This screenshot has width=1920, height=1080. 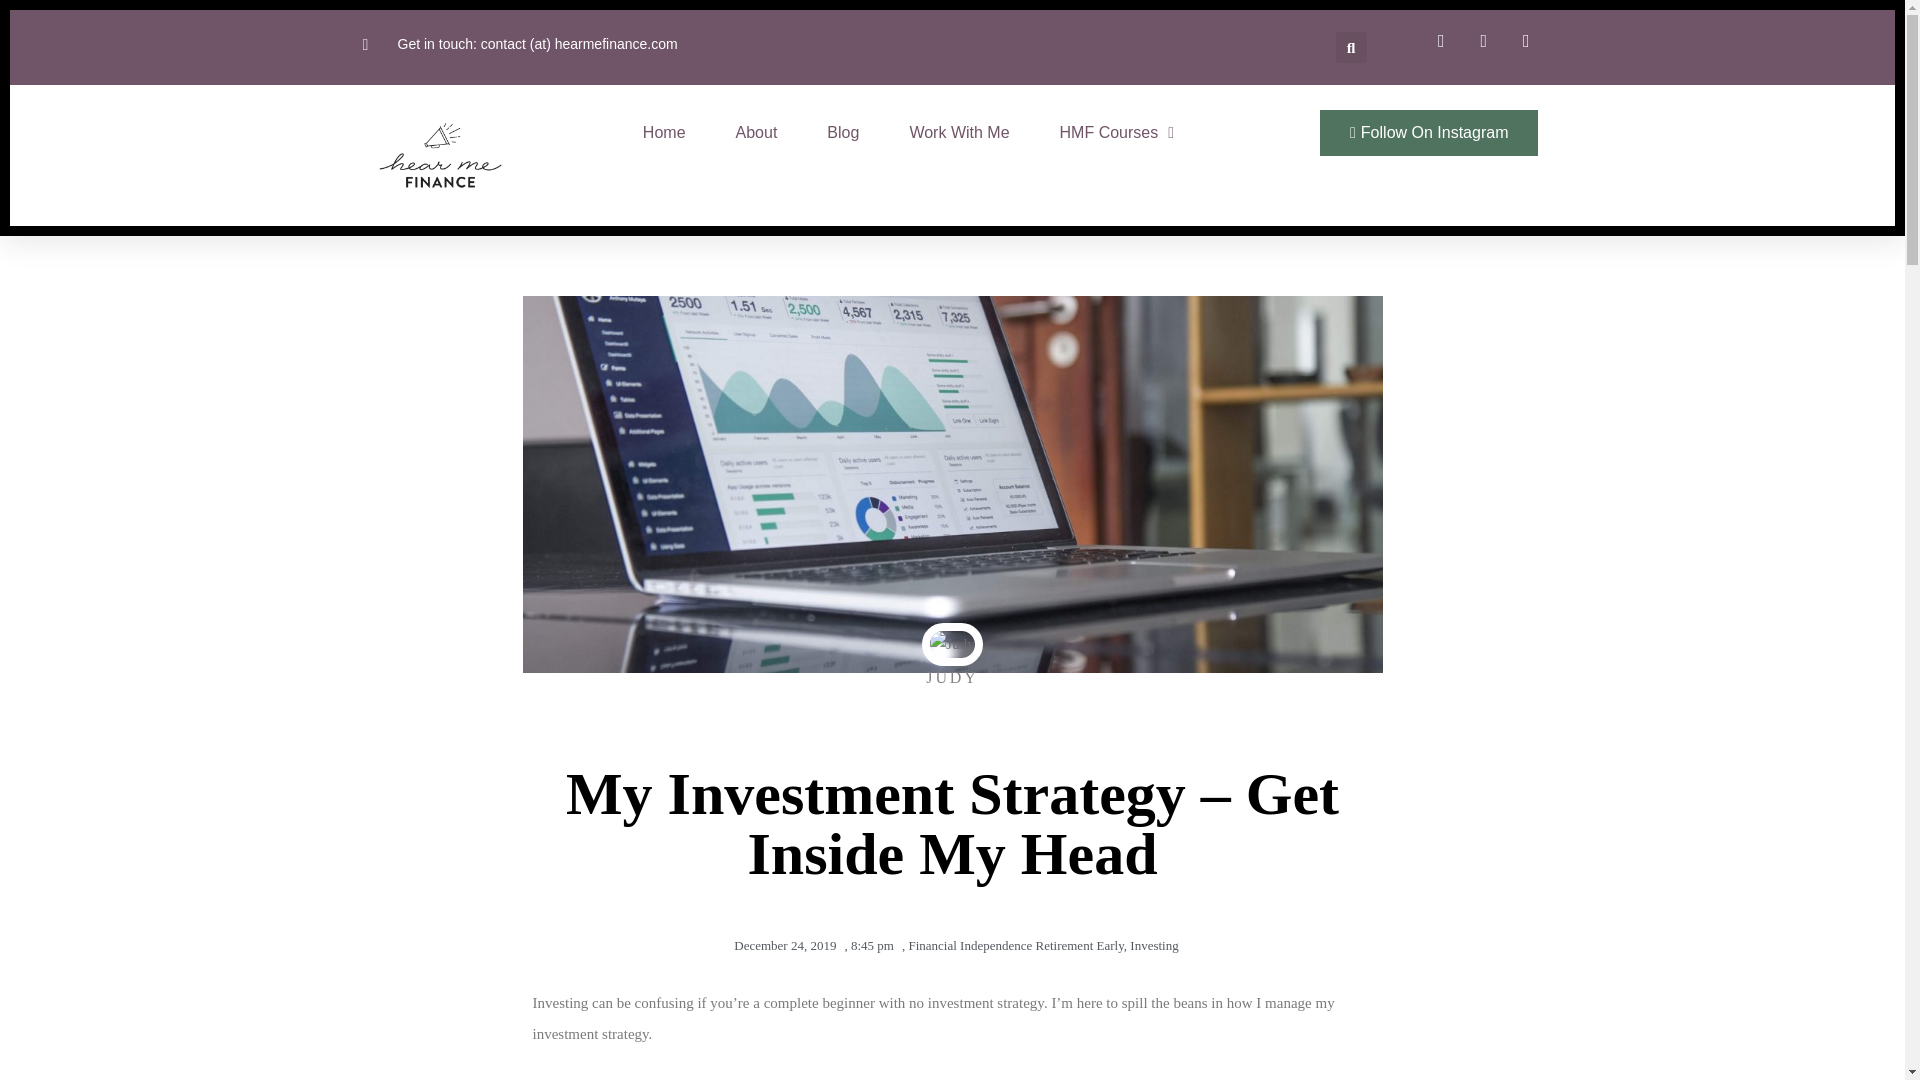 What do you see at coordinates (1428, 132) in the screenshot?
I see `Follow On Instagram` at bounding box center [1428, 132].